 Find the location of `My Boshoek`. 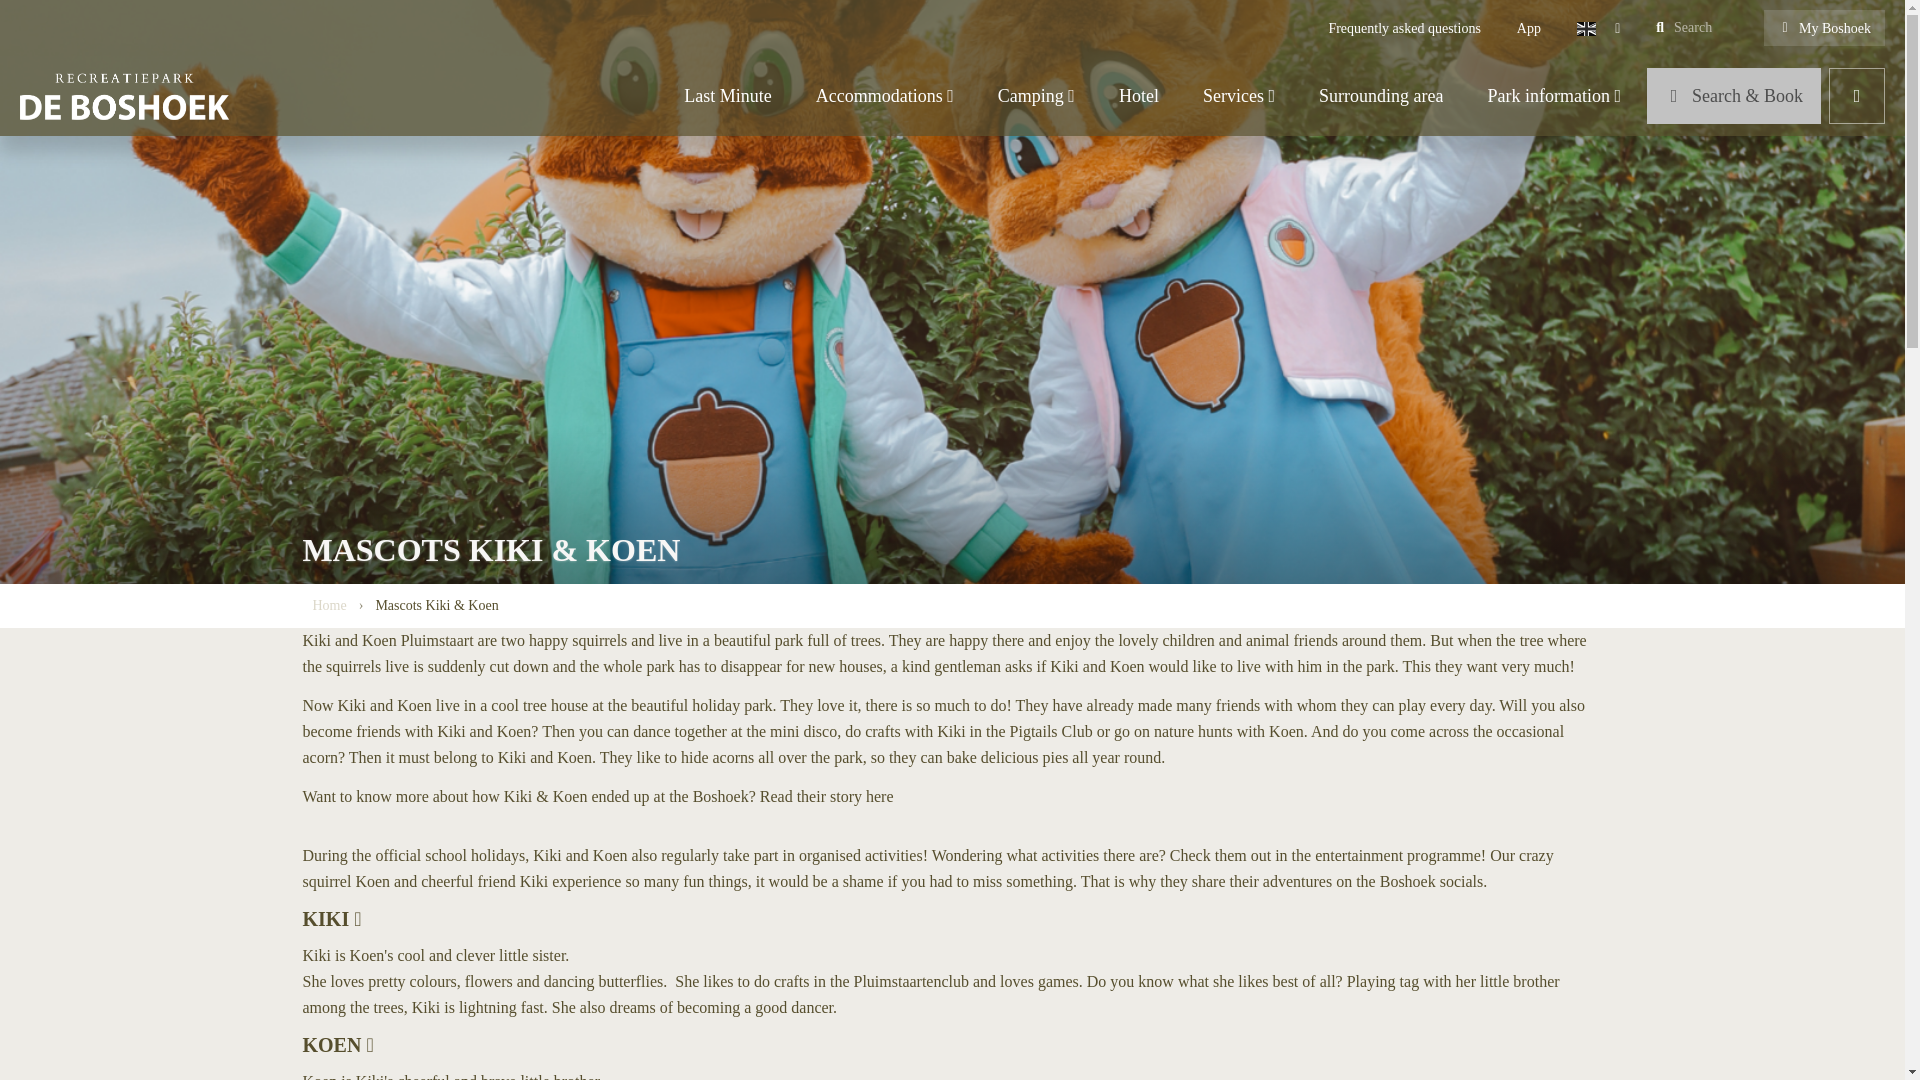

My Boshoek is located at coordinates (1824, 28).